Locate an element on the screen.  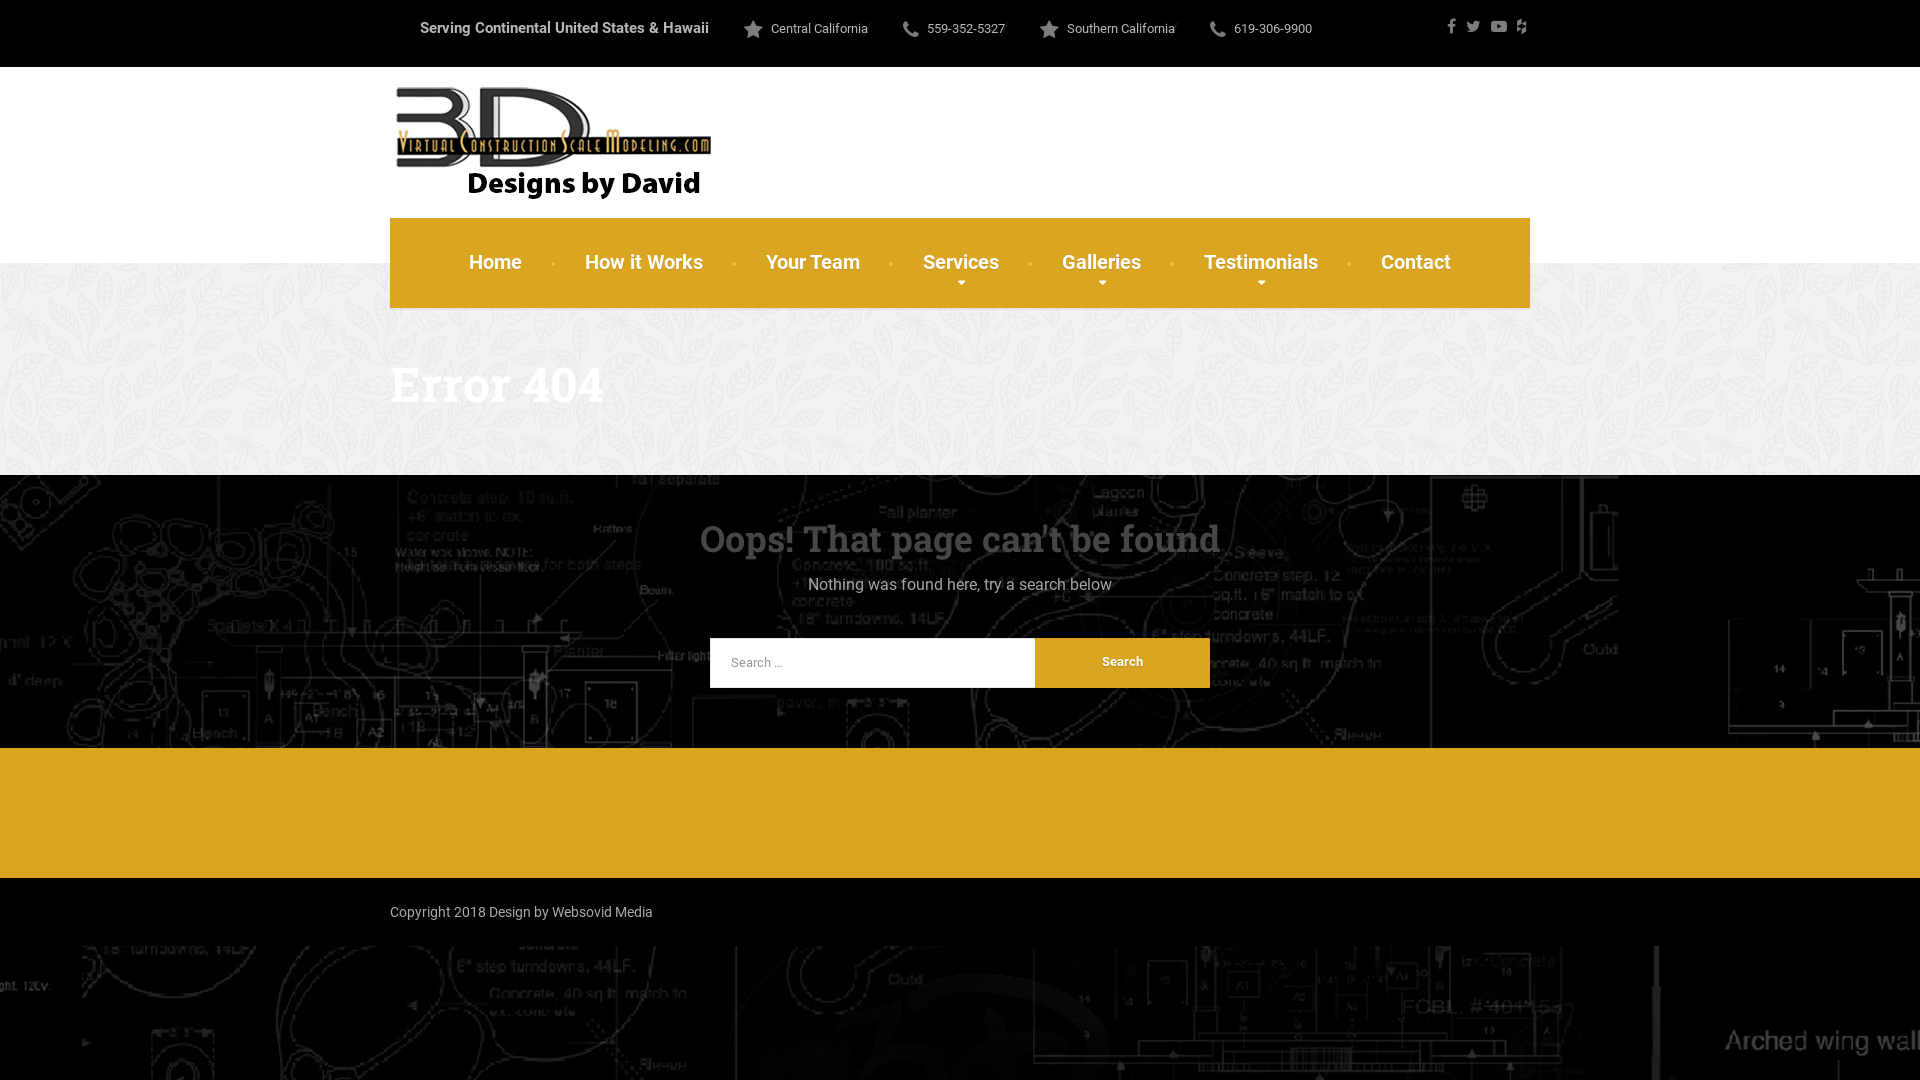
Testimonials is located at coordinates (1261, 263).